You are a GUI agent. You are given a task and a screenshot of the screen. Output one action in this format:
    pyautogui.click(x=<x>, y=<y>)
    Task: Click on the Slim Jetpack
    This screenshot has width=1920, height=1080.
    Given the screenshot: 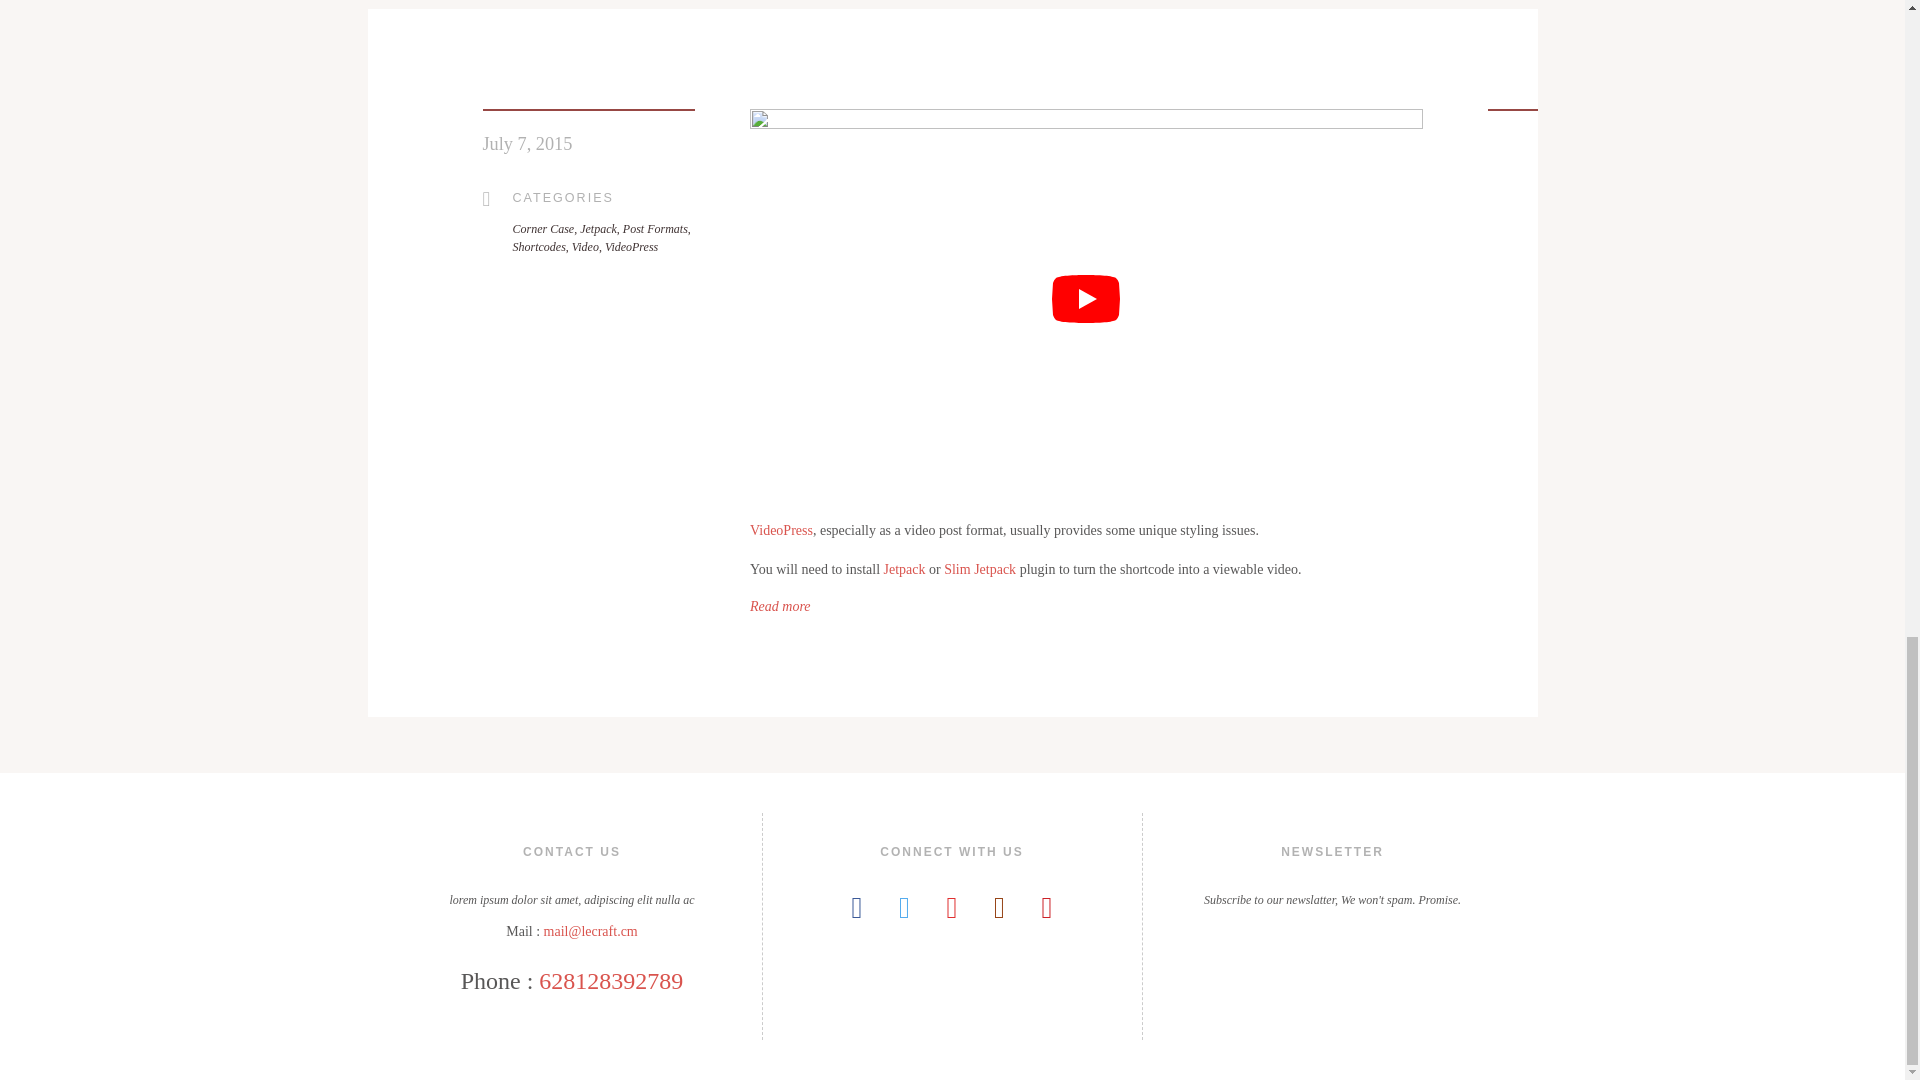 What is the action you would take?
    pyautogui.click(x=980, y=568)
    